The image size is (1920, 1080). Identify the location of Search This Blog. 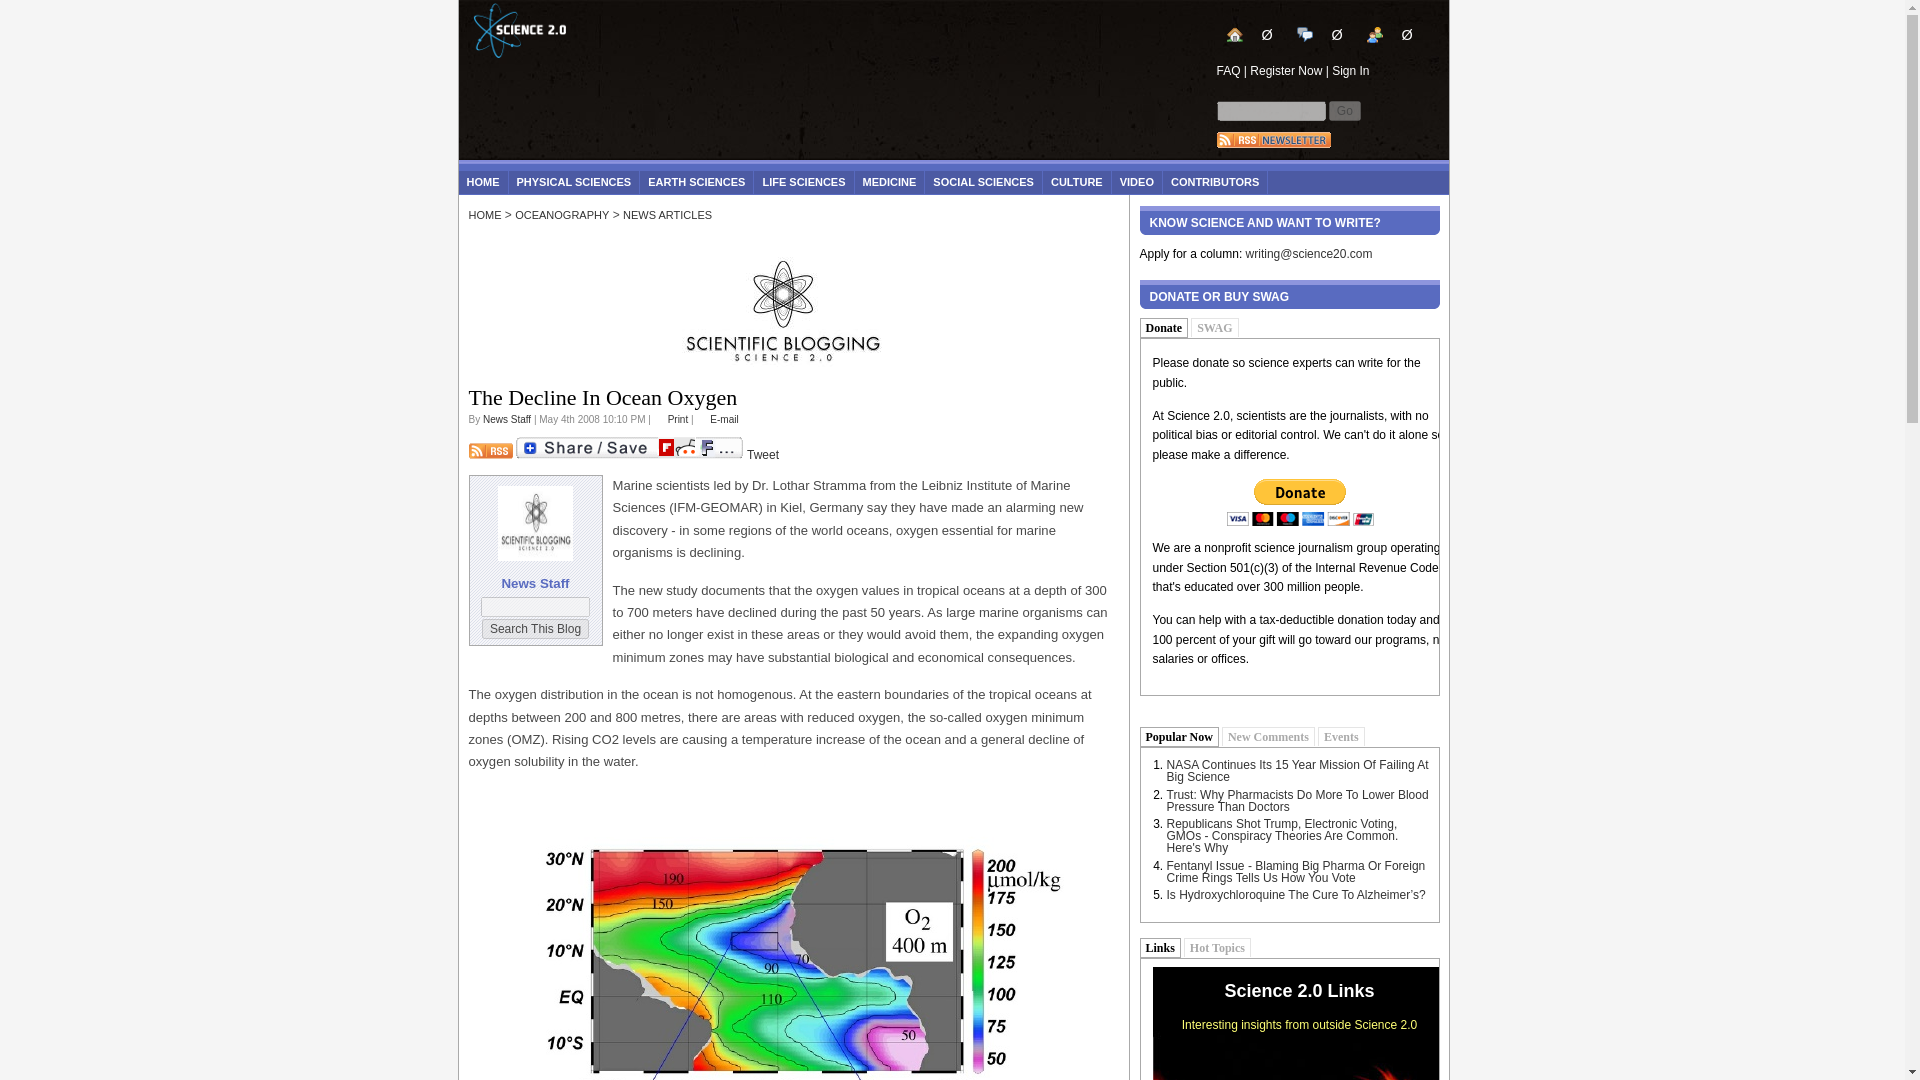
(535, 628).